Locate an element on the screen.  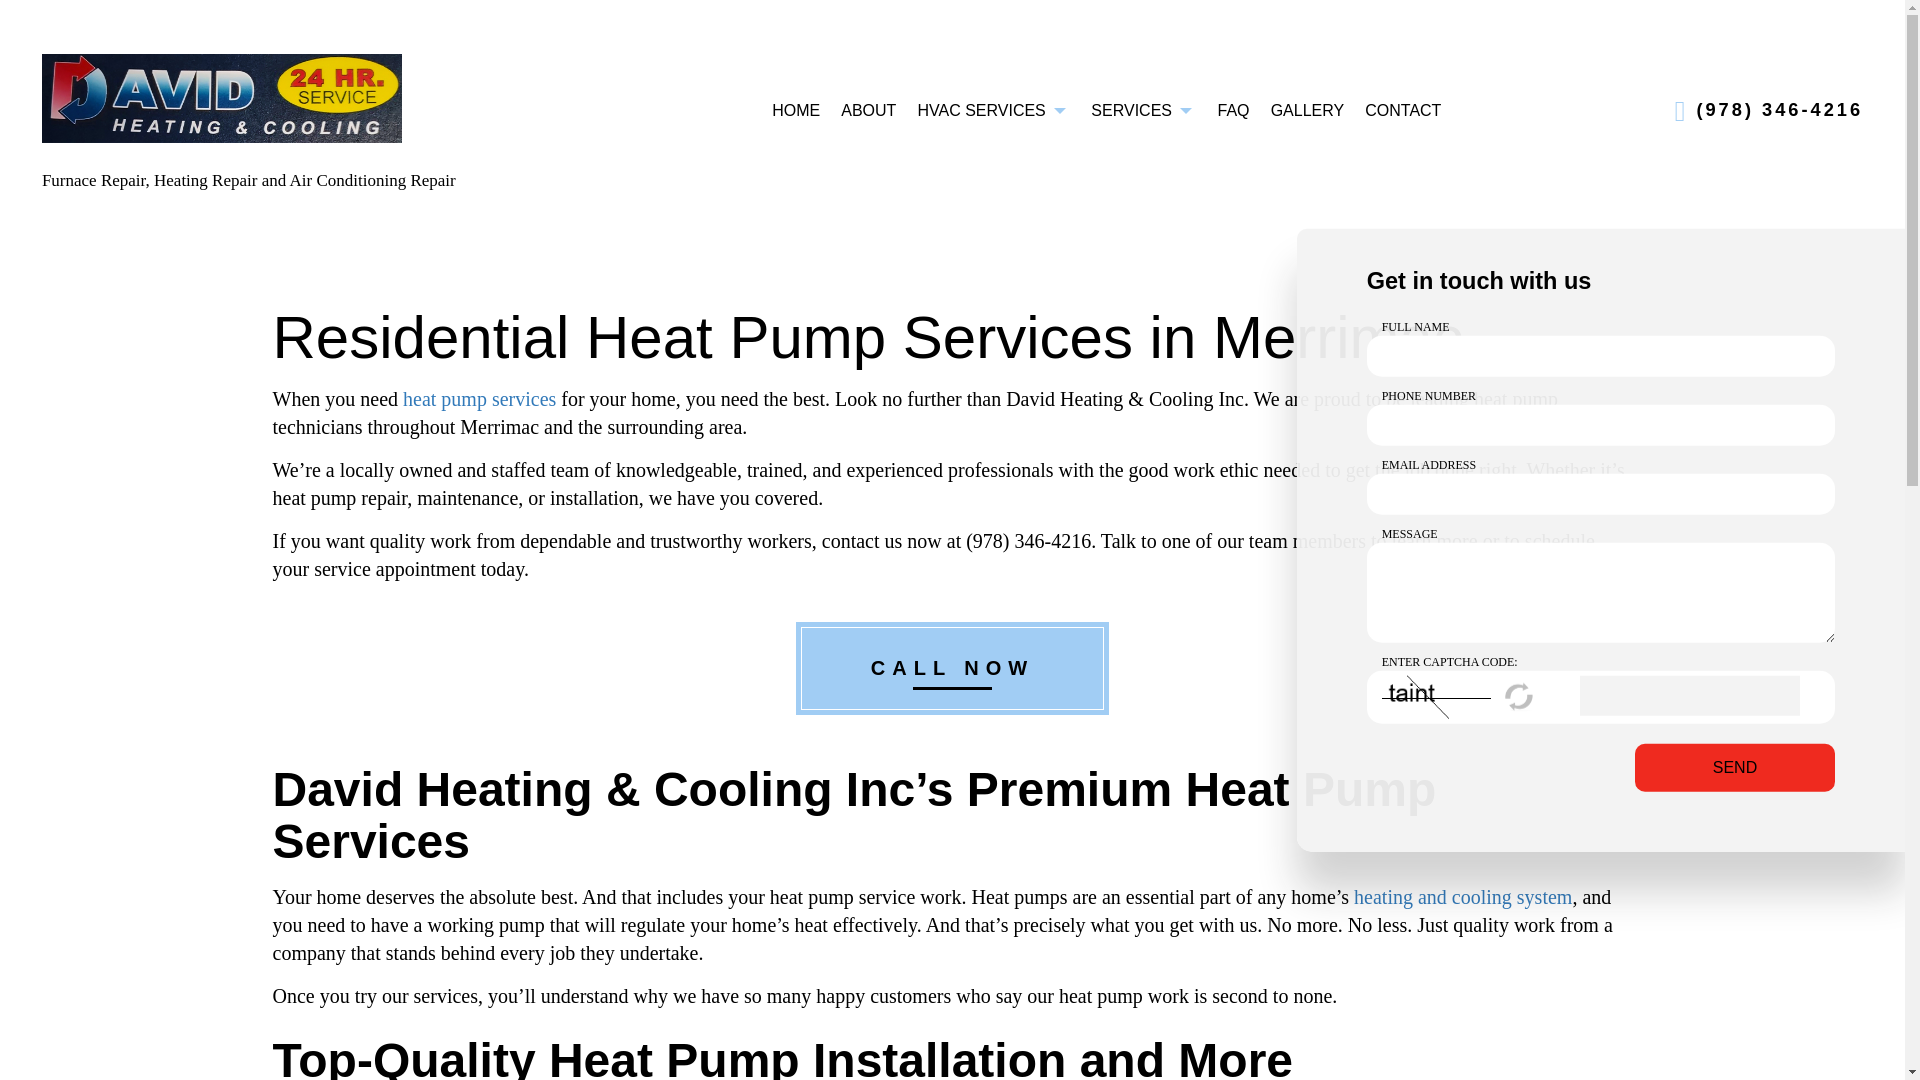
Enter your message is located at coordinates (1601, 592).